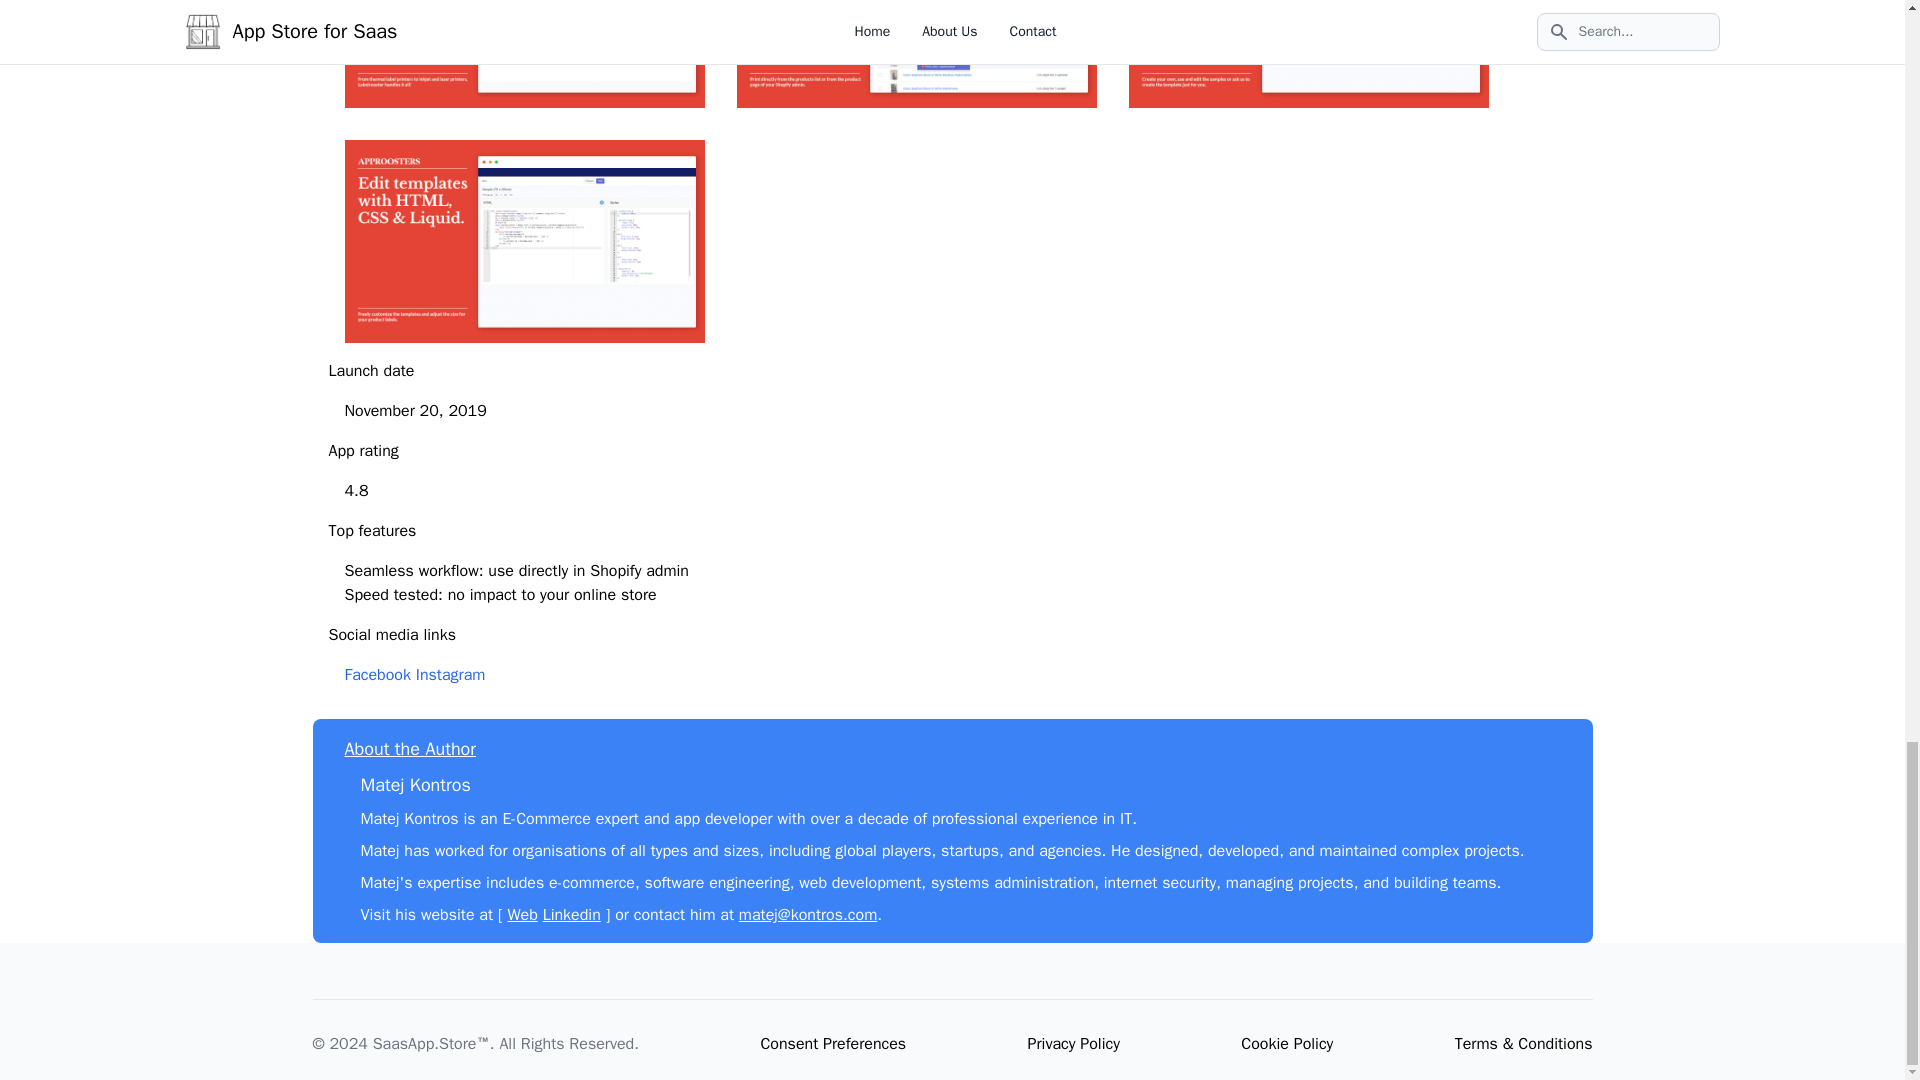 This screenshot has height=1080, width=1920. What do you see at coordinates (376, 674) in the screenshot?
I see `Facebook` at bounding box center [376, 674].